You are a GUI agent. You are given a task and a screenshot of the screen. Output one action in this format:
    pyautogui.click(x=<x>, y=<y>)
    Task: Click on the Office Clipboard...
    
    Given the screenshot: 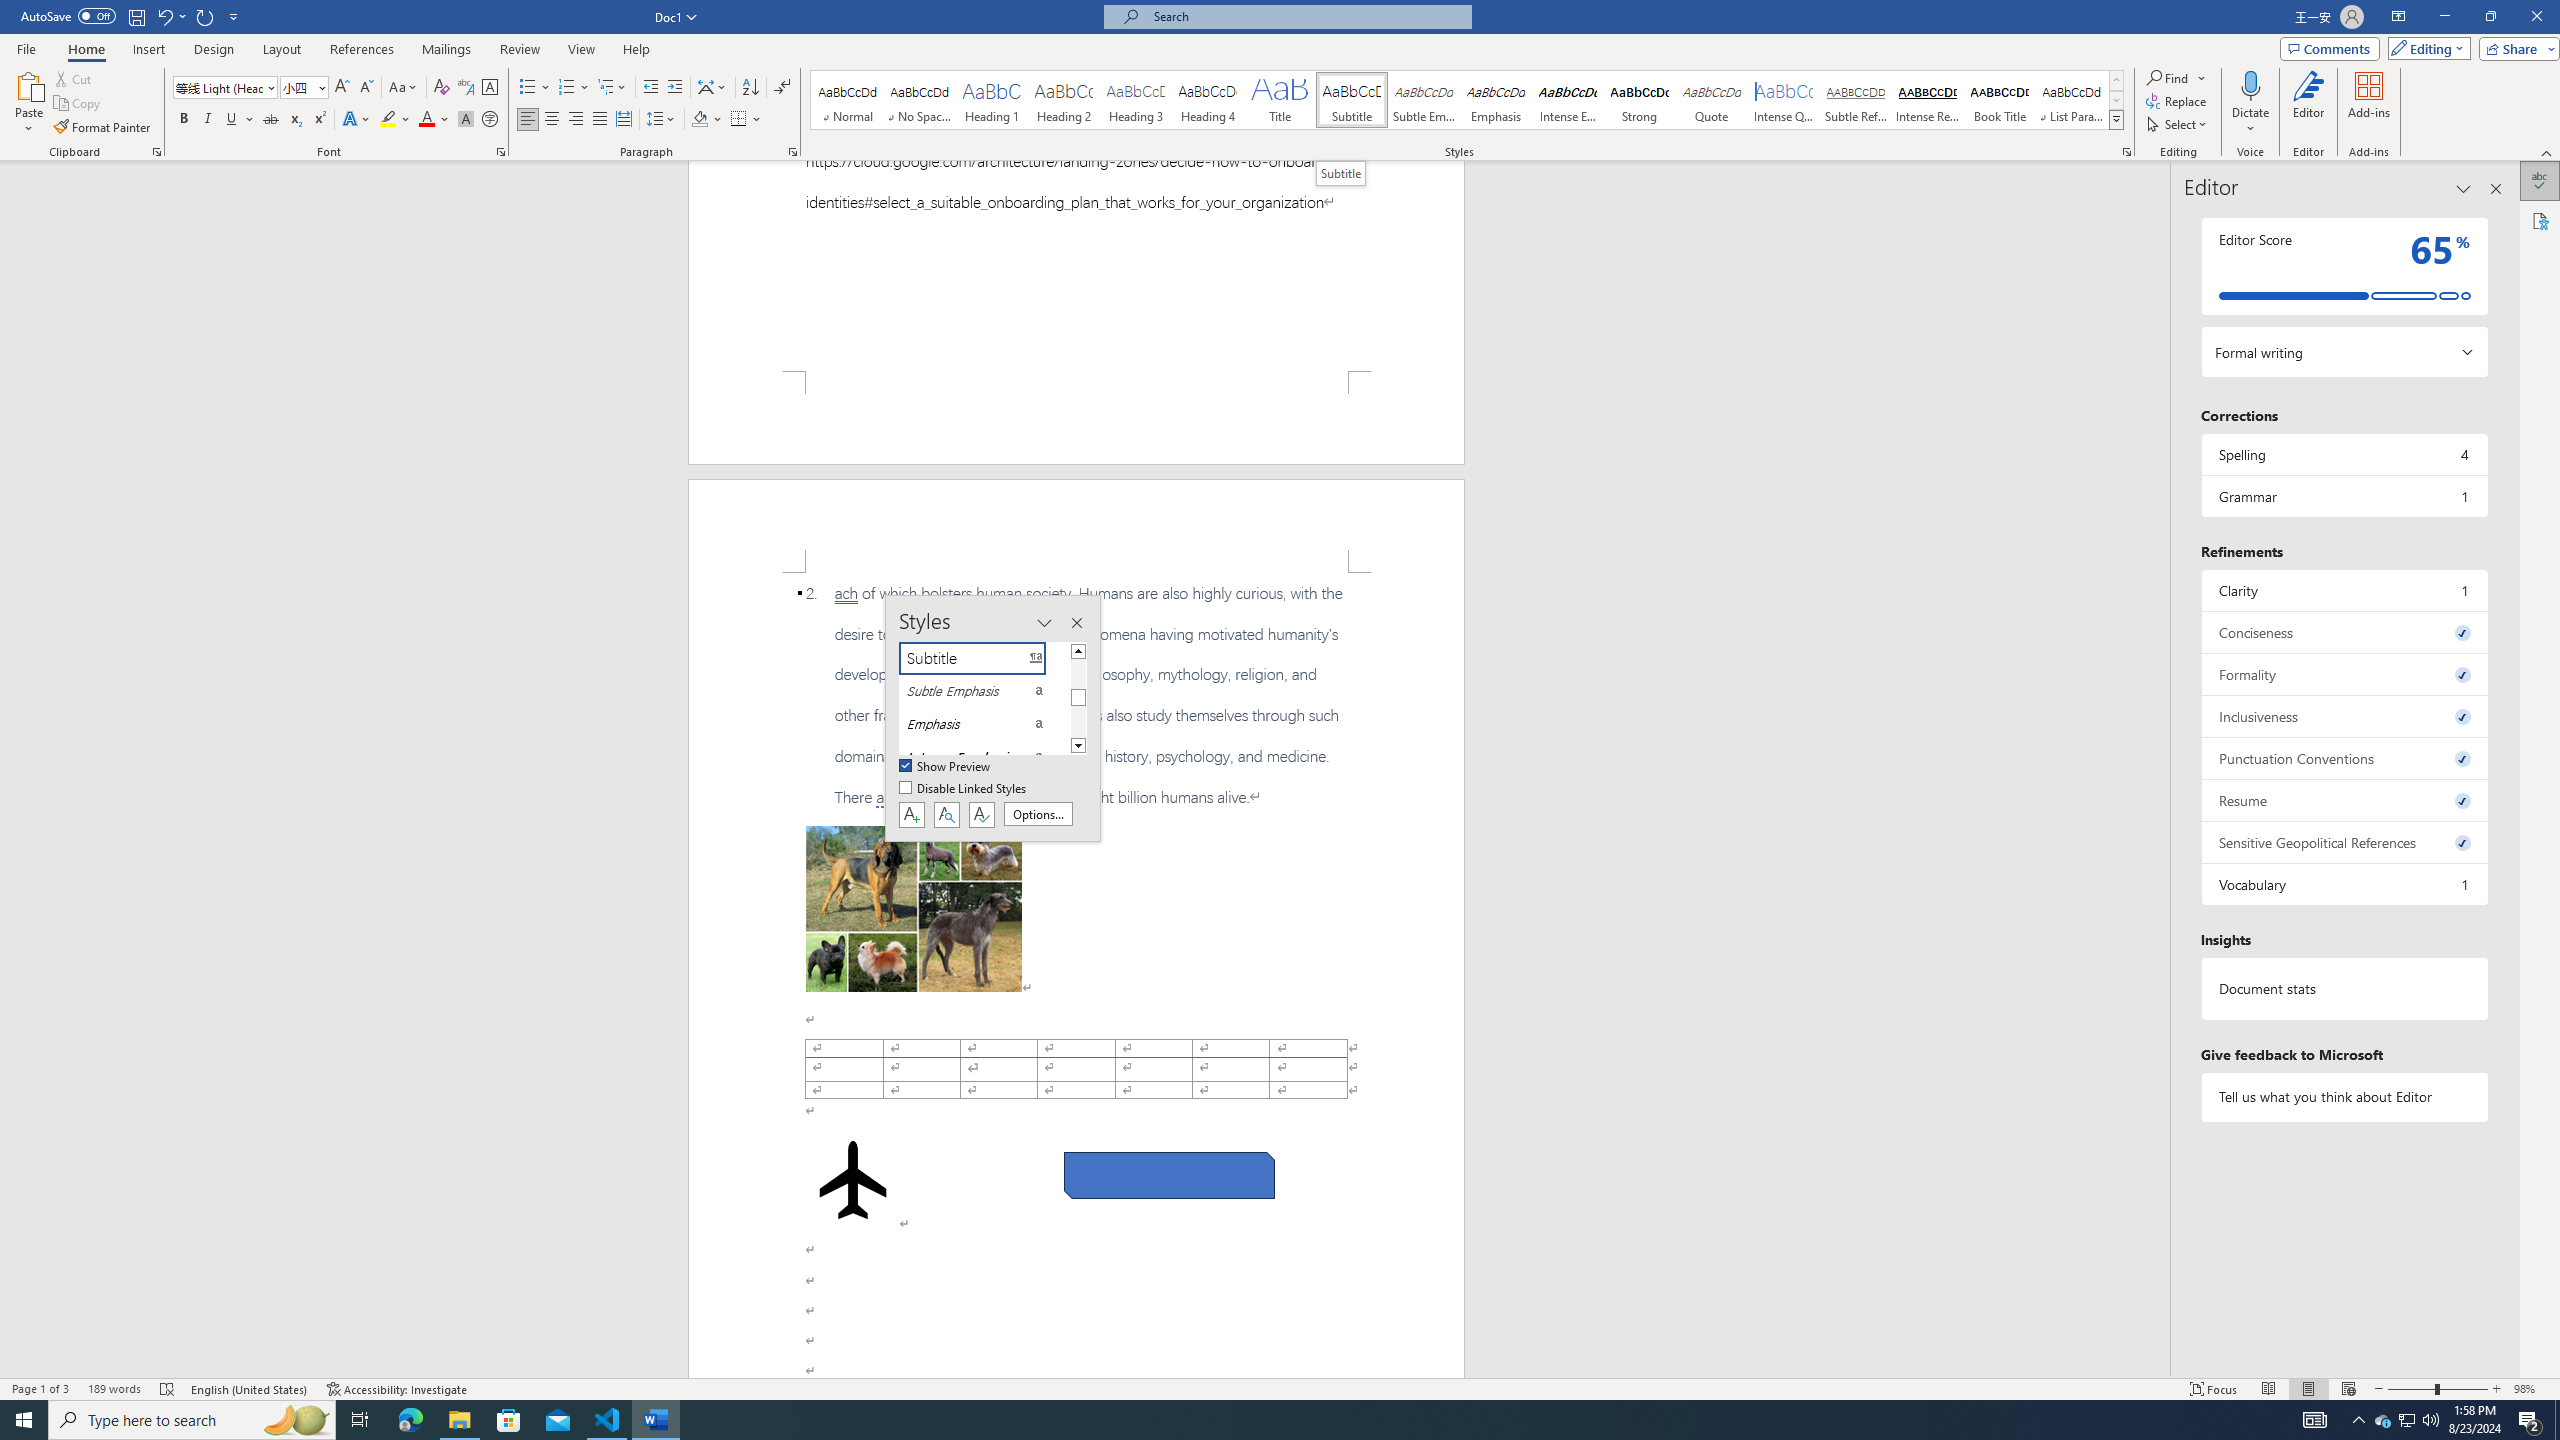 What is the action you would take?
    pyautogui.click(x=156, y=152)
    